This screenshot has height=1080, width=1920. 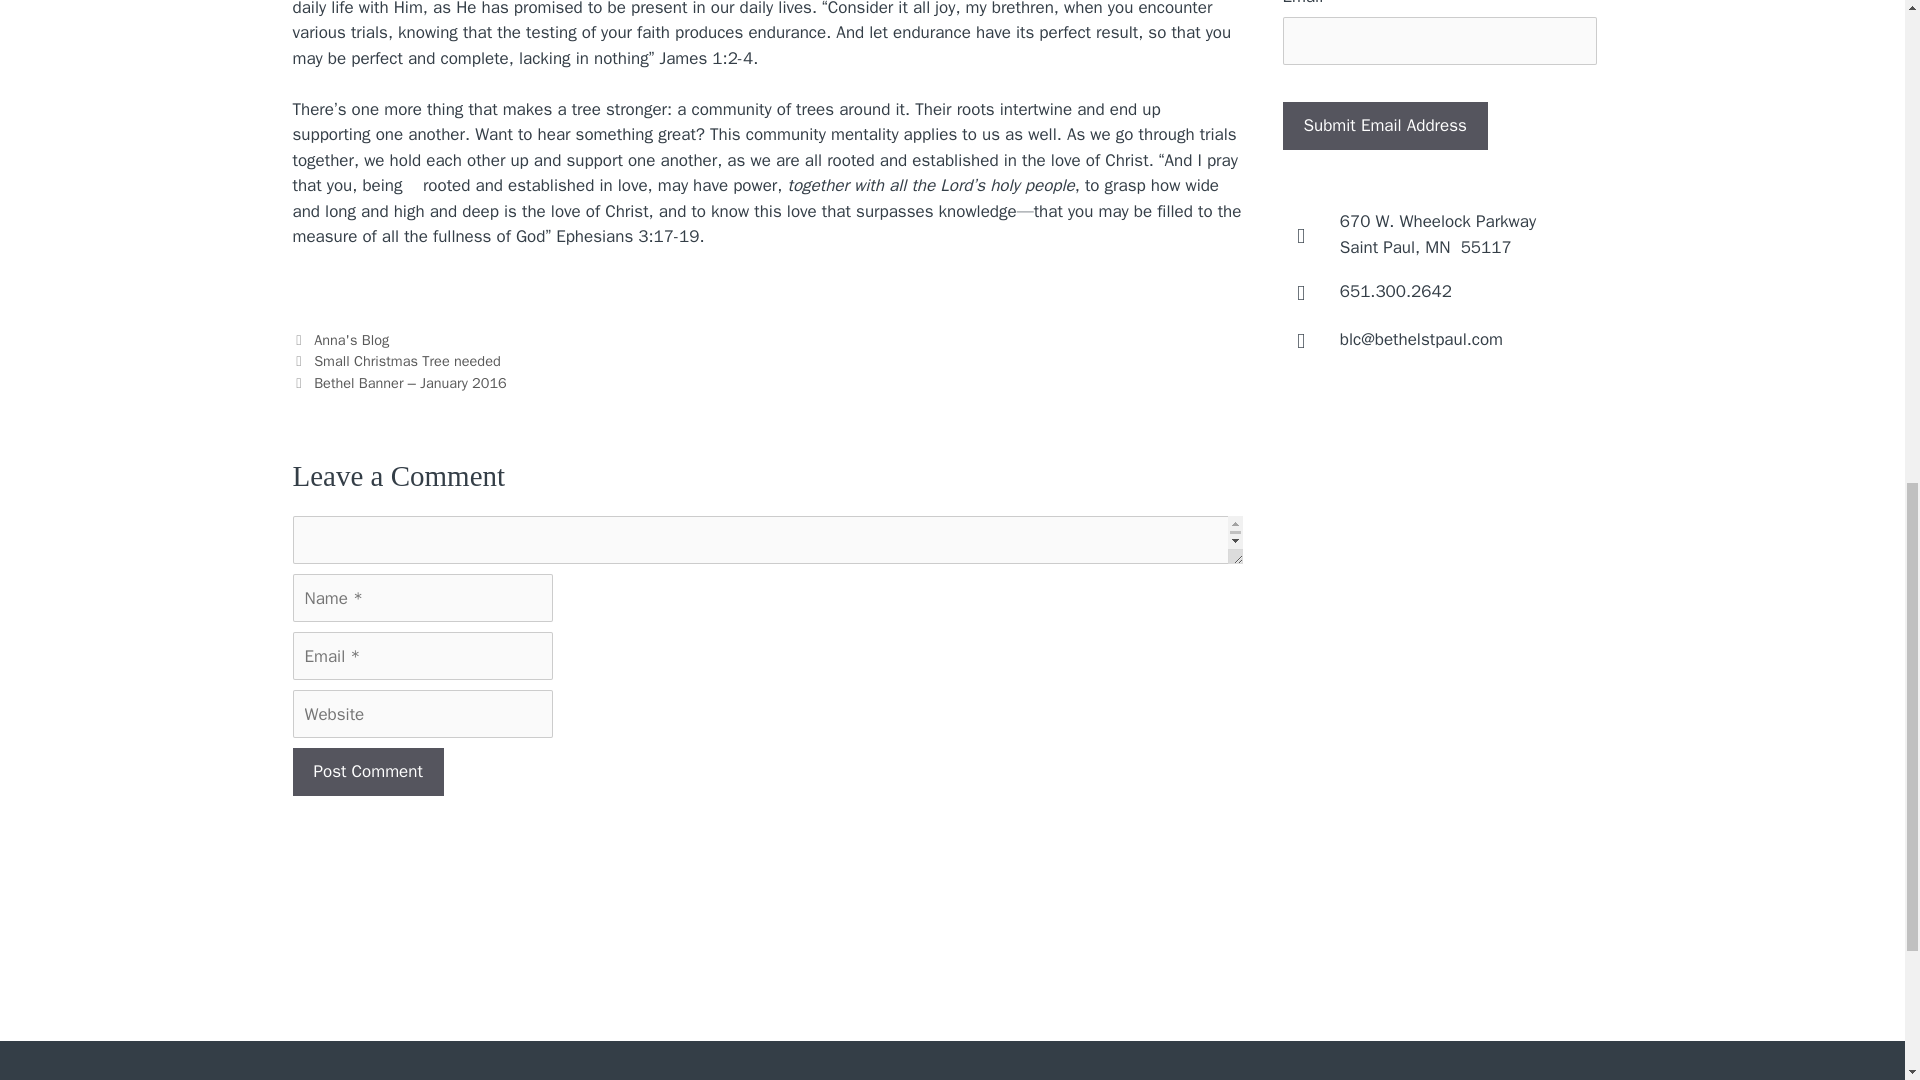 I want to click on Post Comment, so click(x=1384, y=126).